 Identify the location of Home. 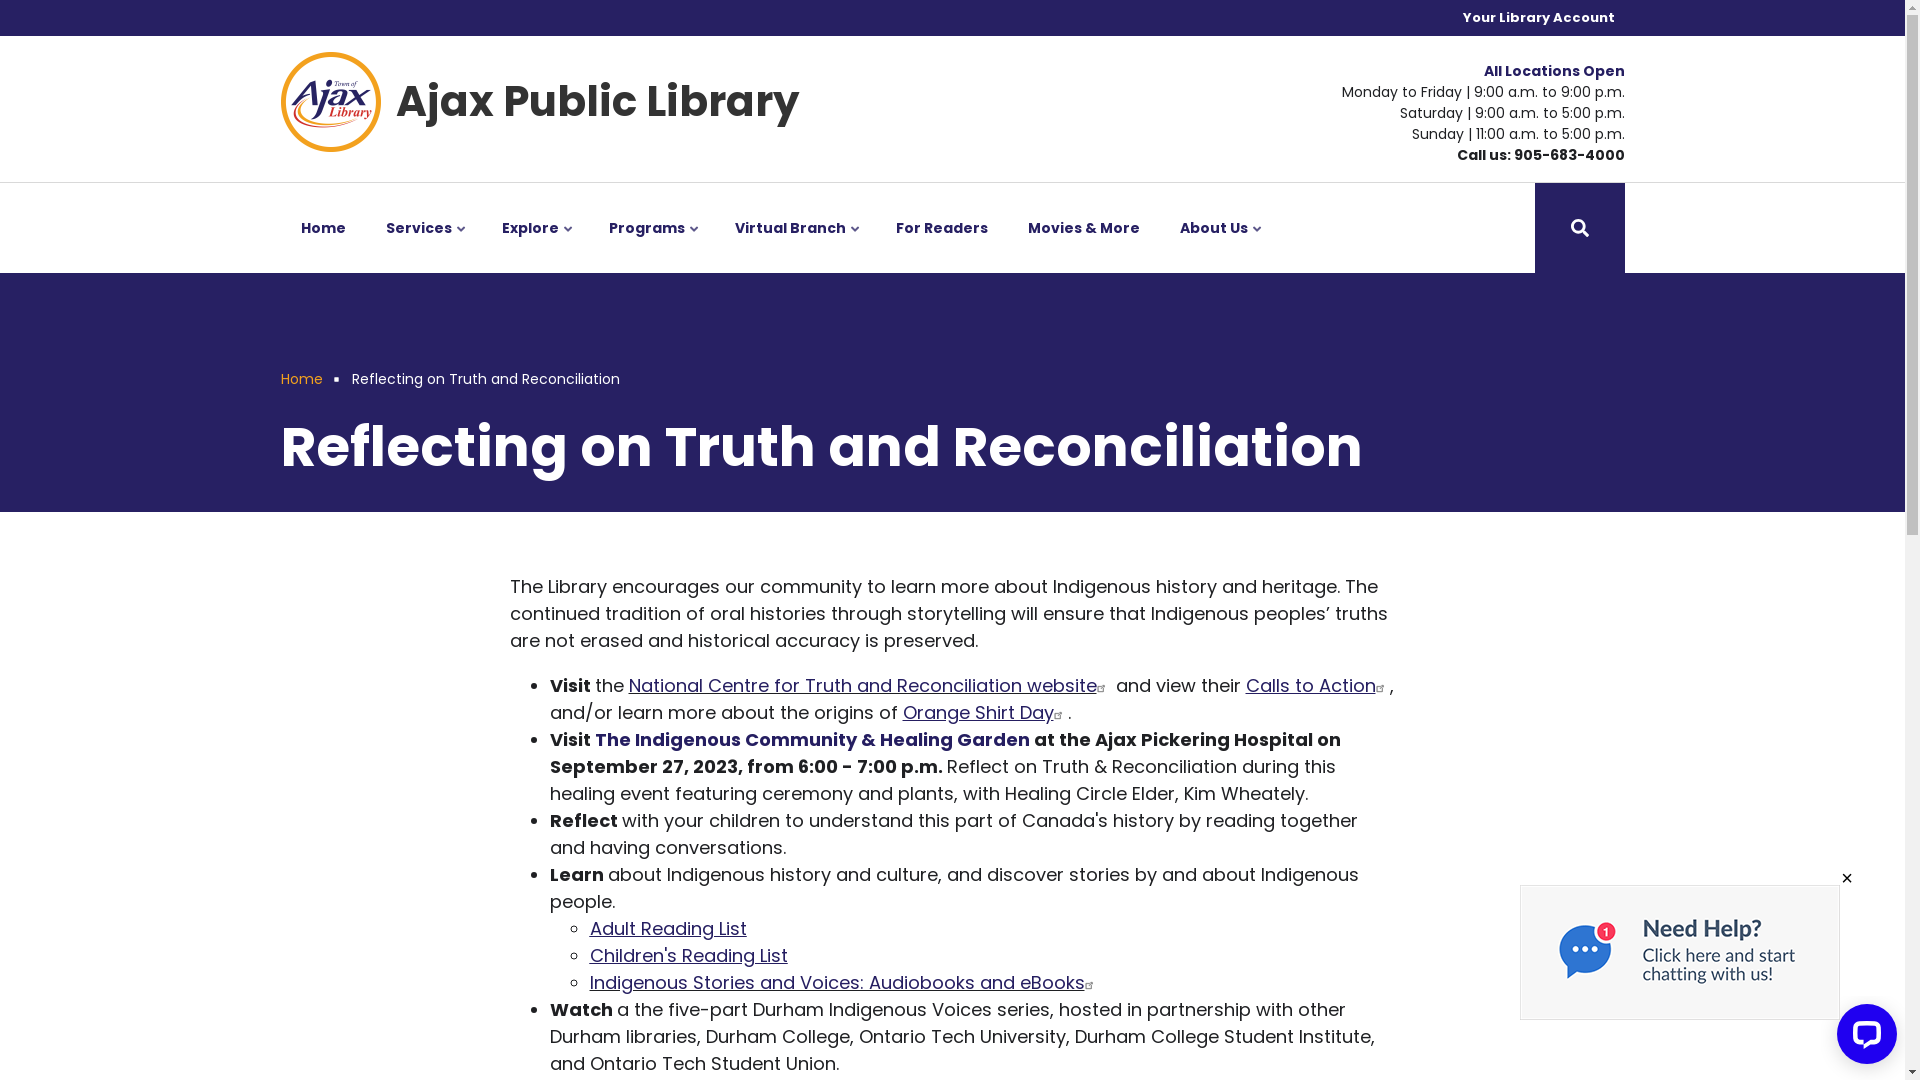
(330, 100).